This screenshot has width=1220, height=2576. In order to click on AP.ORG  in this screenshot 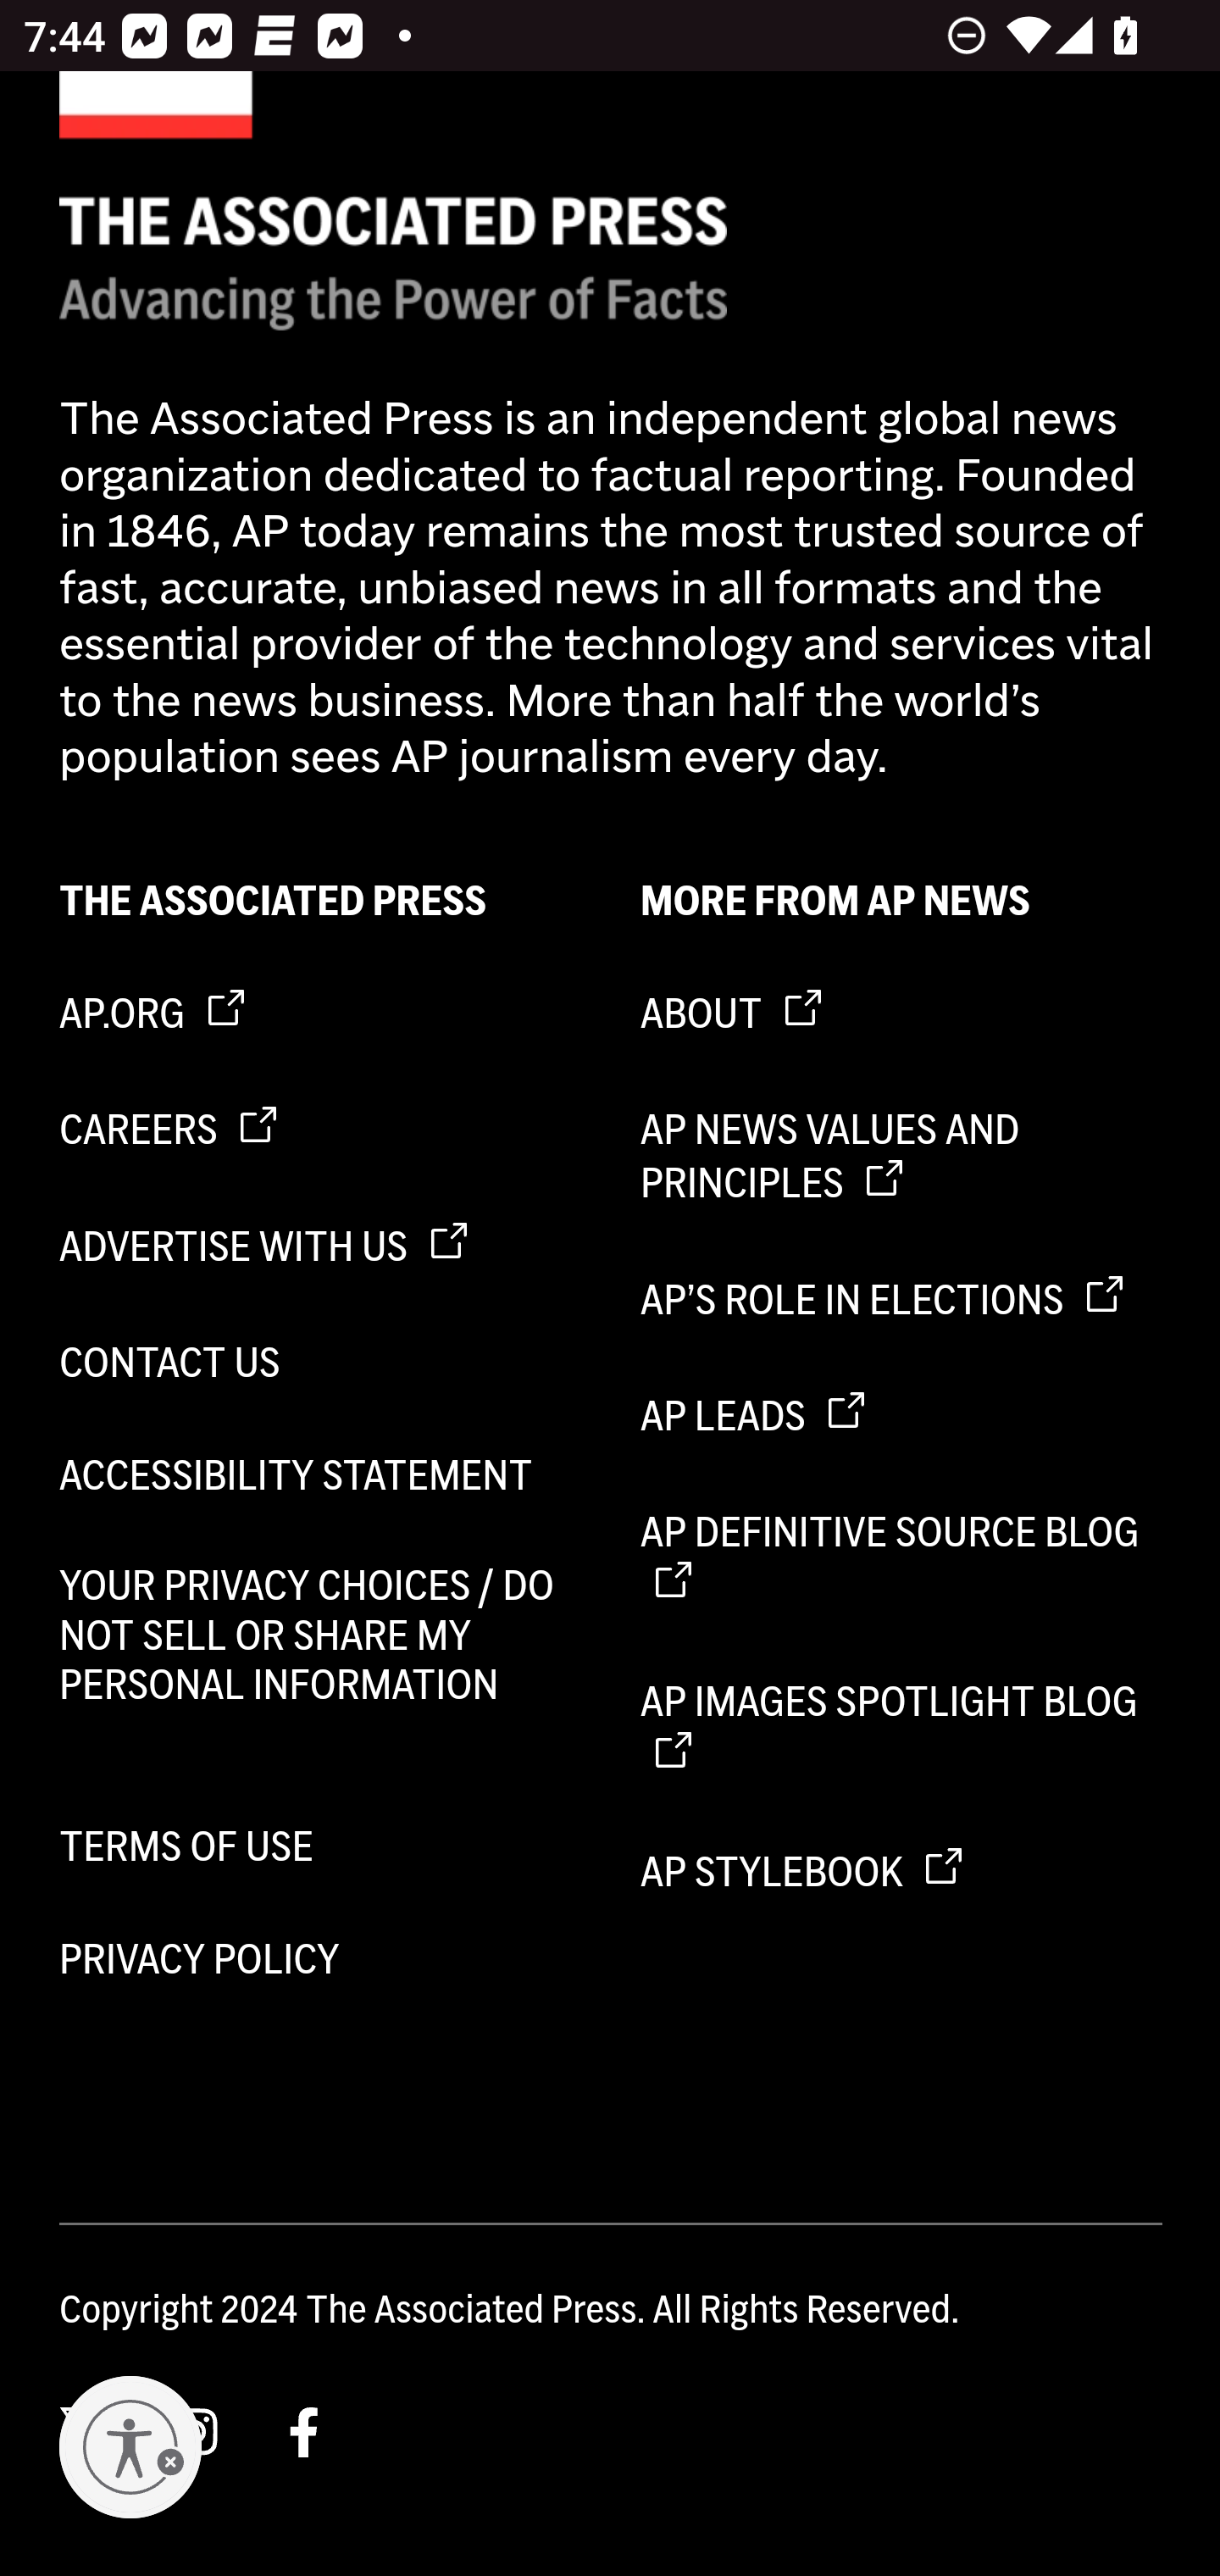, I will do `click(321, 1013)`.